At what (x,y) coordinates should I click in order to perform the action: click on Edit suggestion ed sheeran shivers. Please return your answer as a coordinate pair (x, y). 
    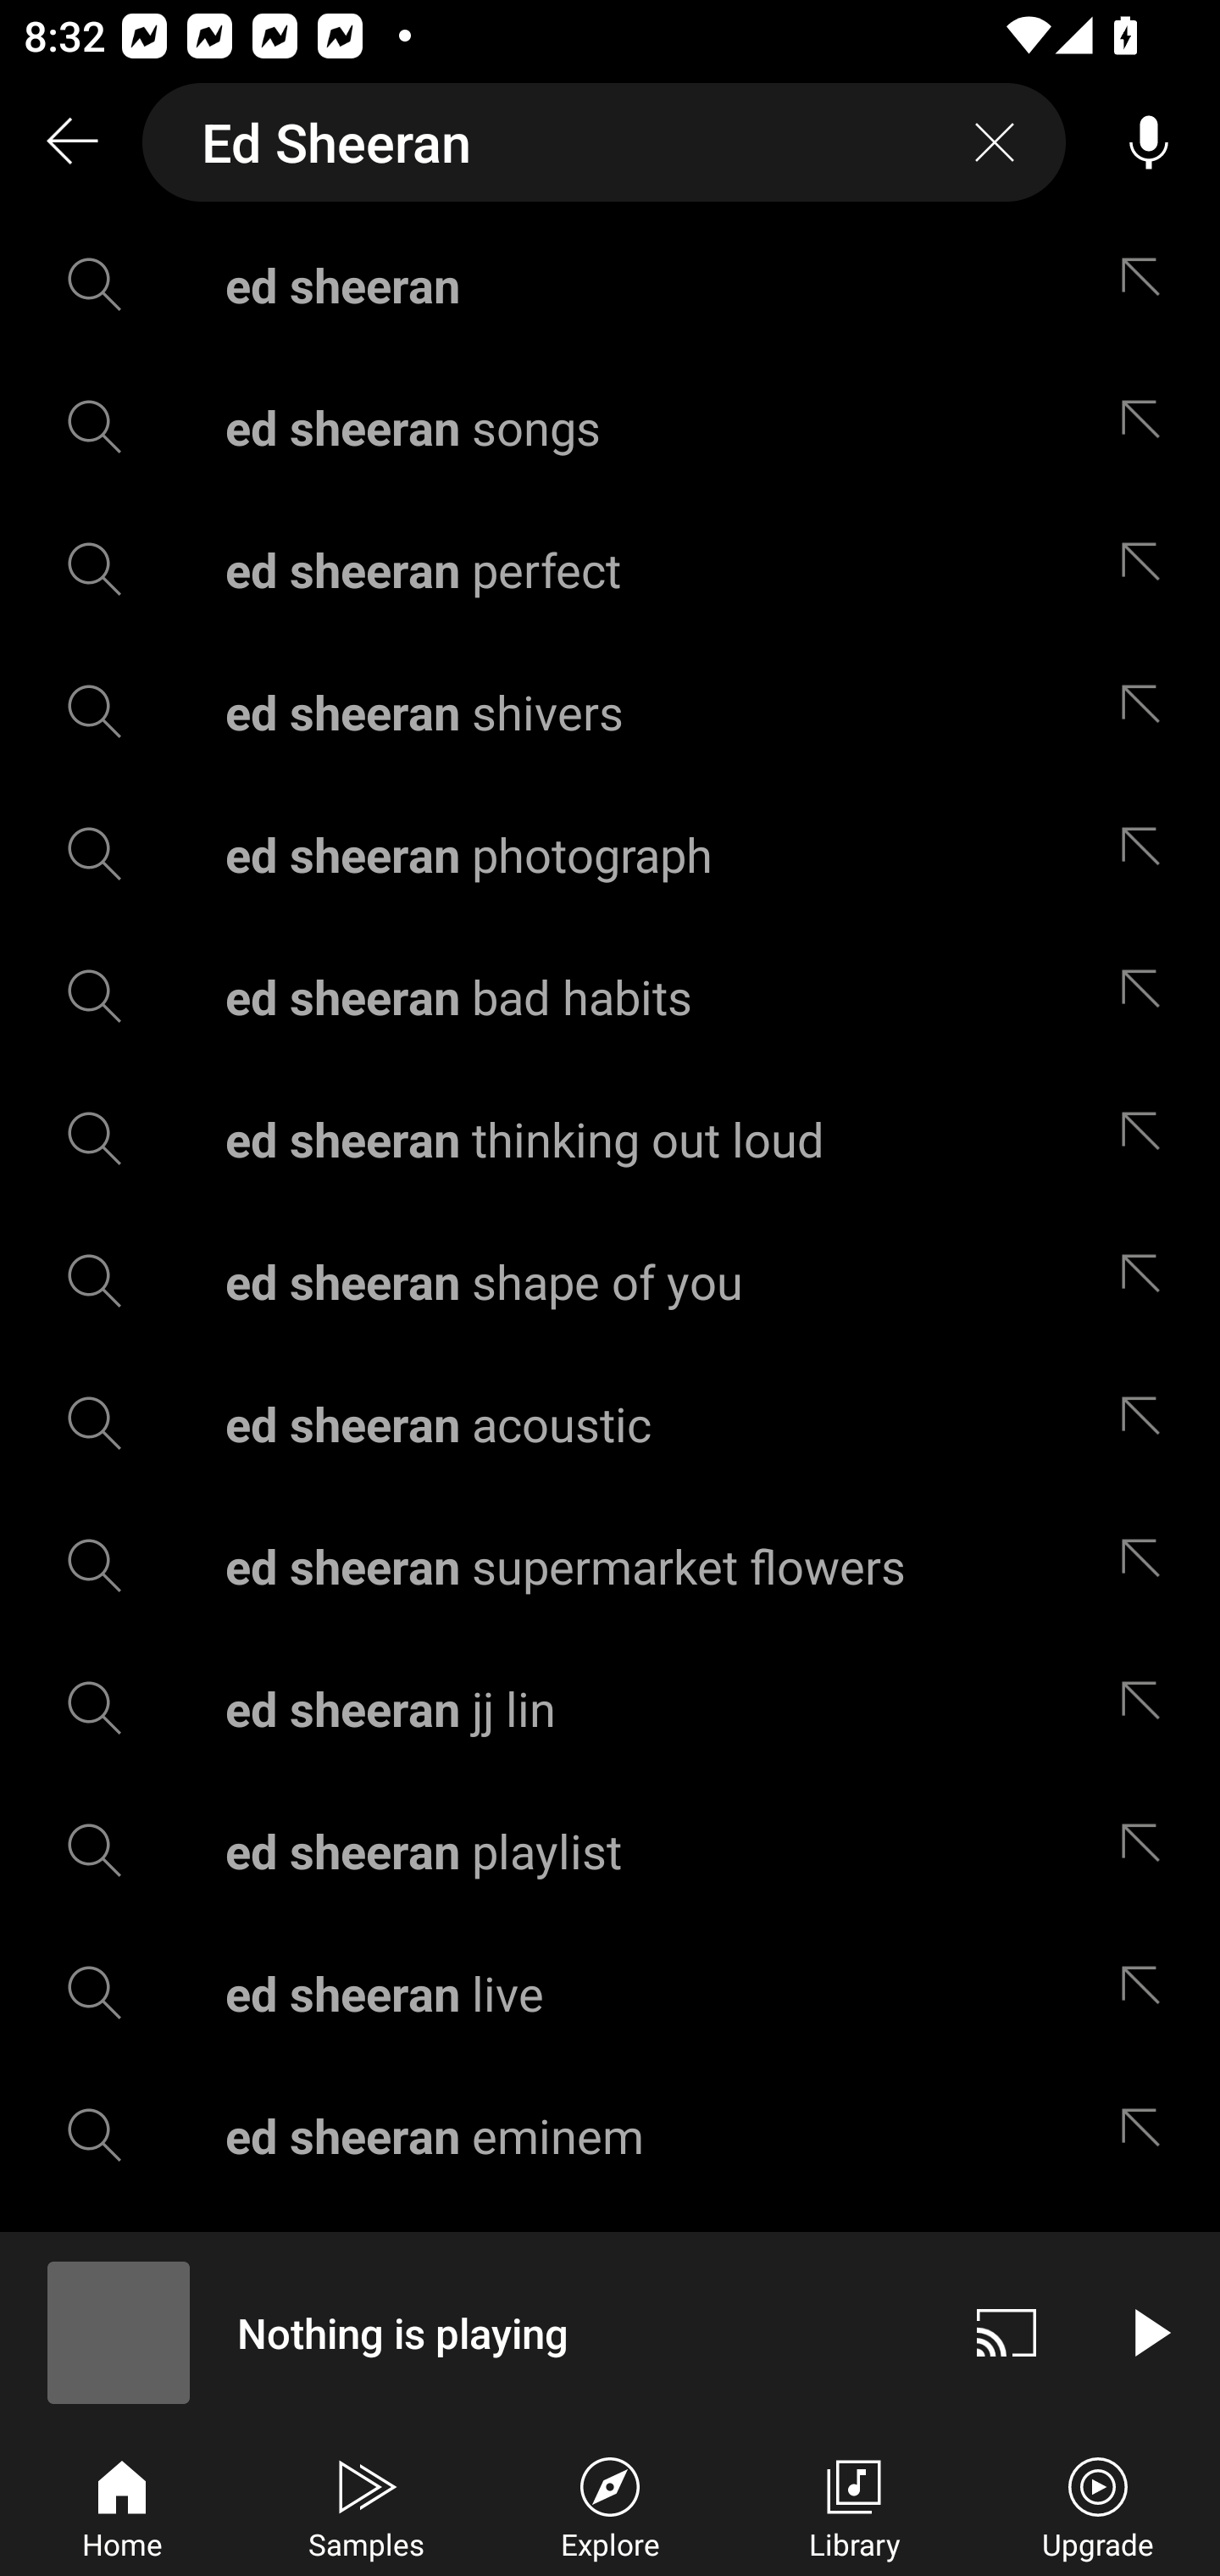
    Looking at the image, I should click on (1148, 712).